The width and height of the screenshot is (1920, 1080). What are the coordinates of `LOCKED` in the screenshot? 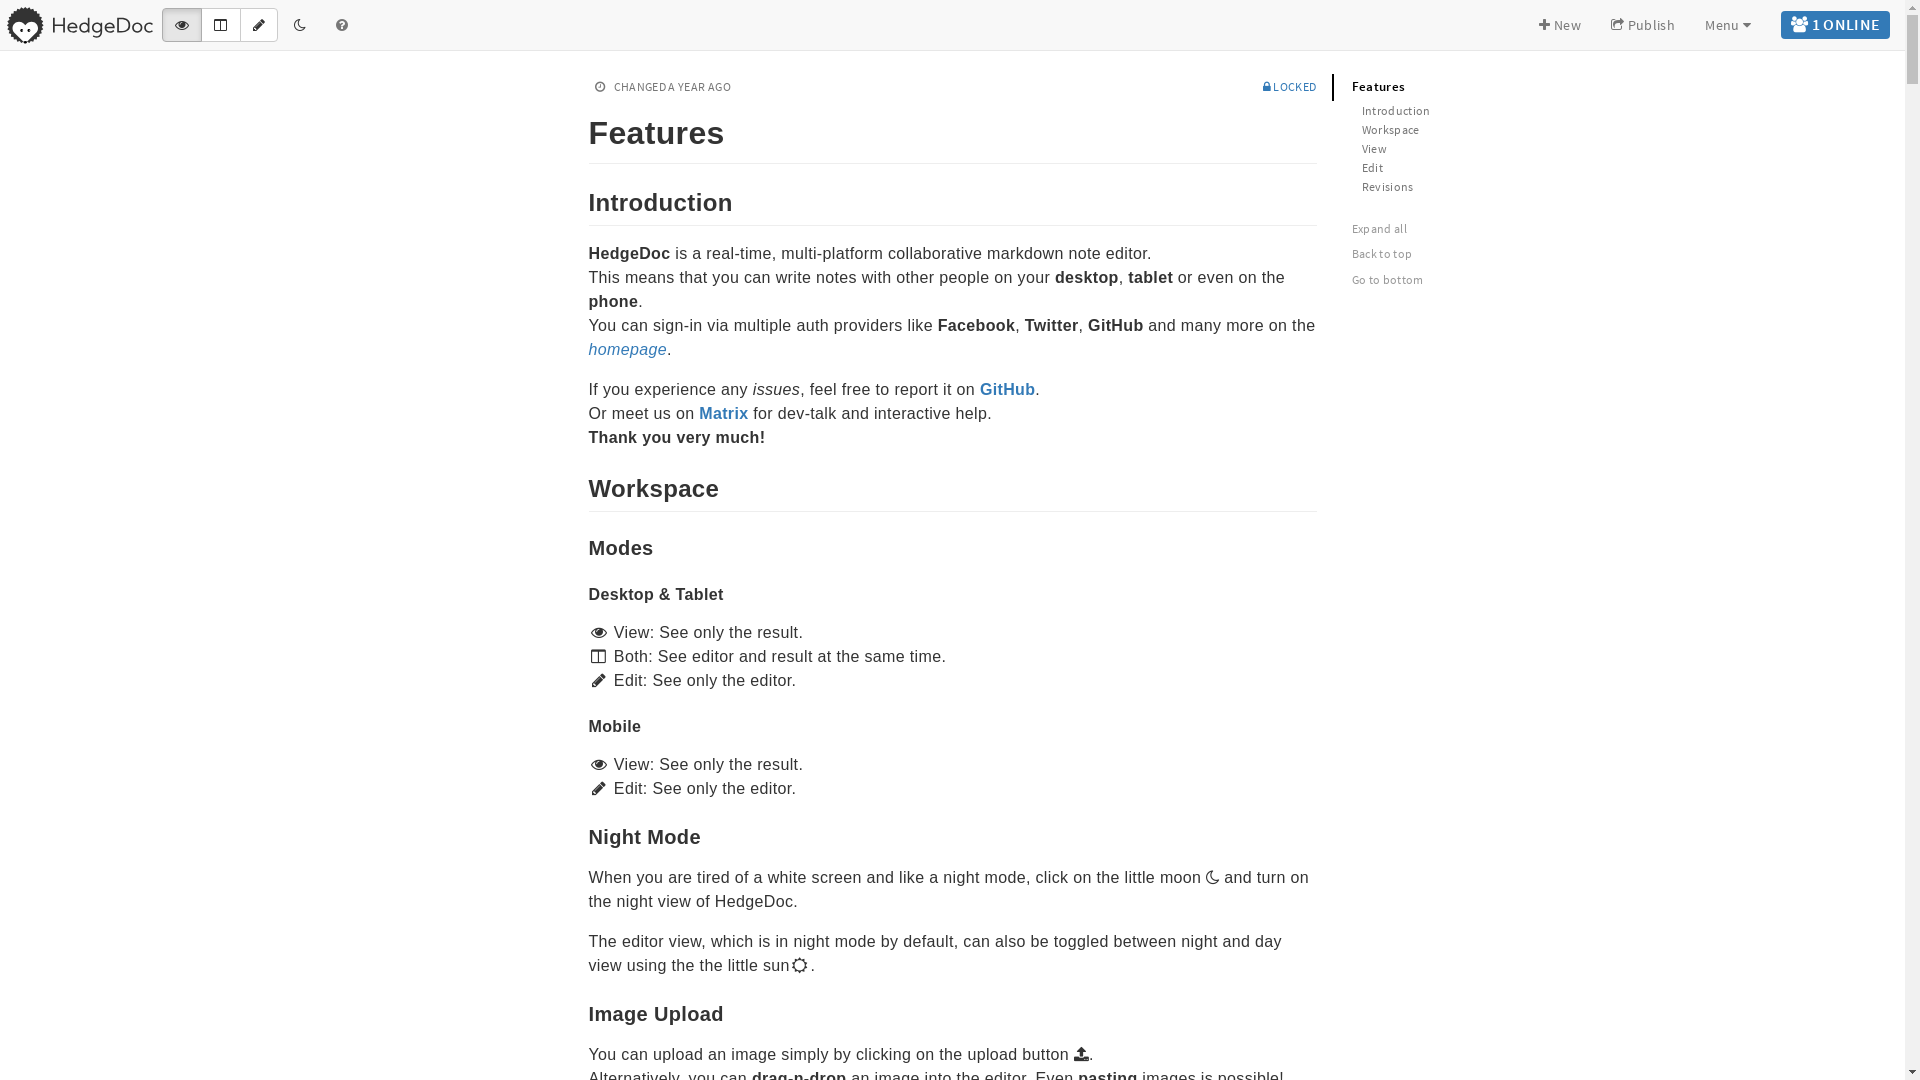 It's located at (1290, 86).